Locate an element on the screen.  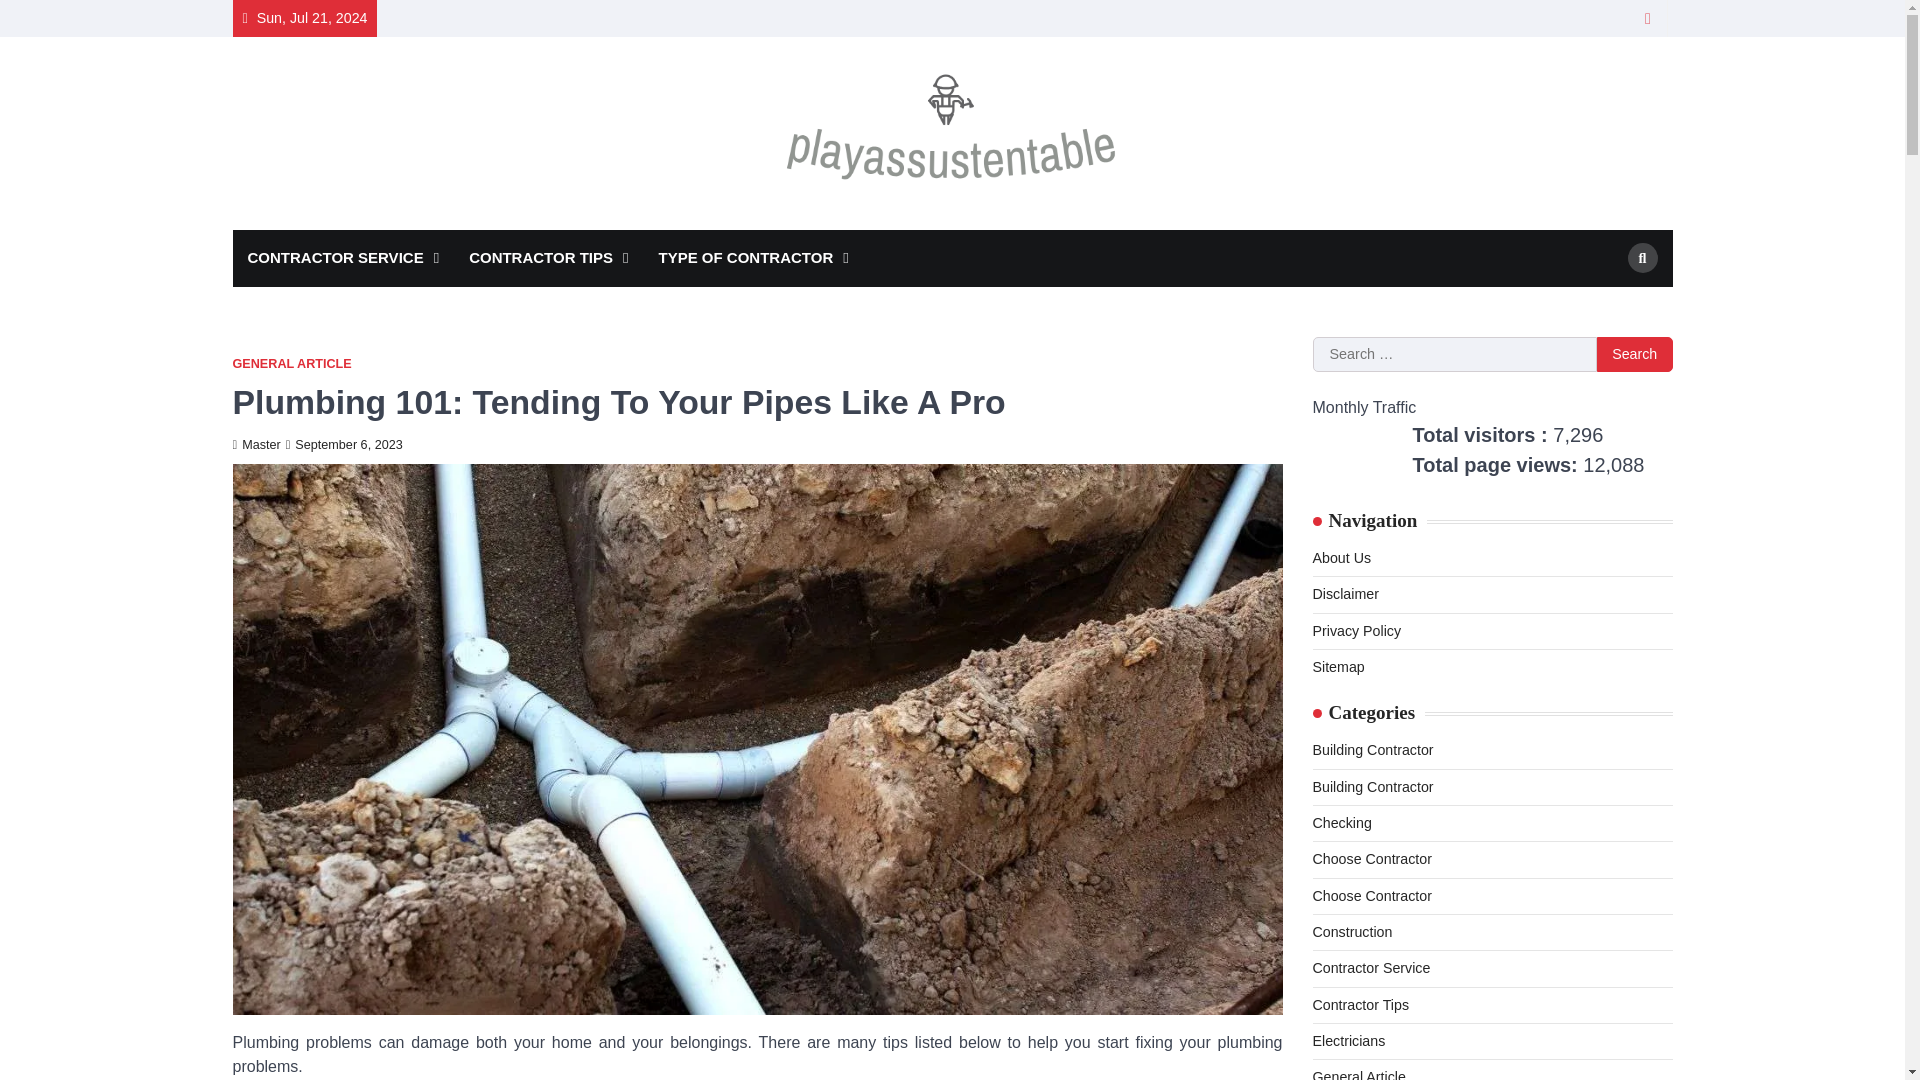
About Us is located at coordinates (1340, 557).